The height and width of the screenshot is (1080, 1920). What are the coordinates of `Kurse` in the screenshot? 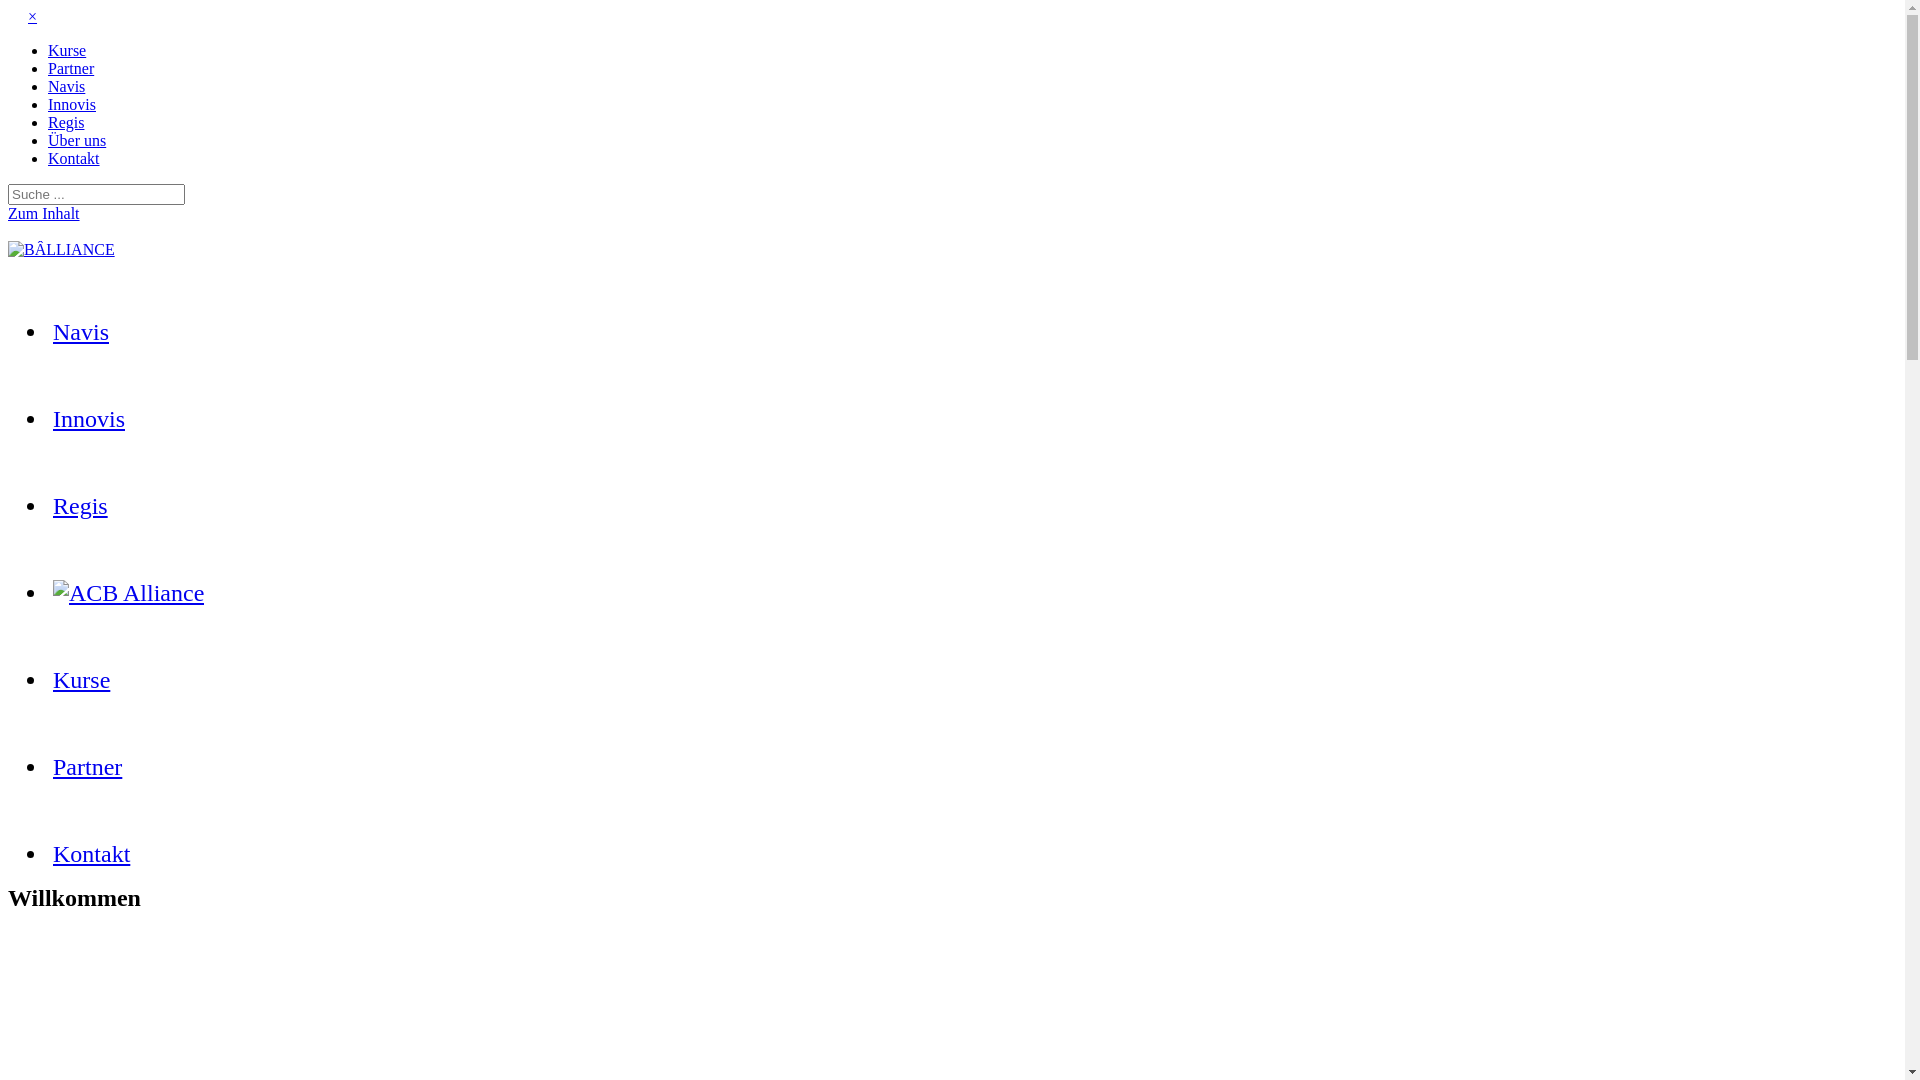 It's located at (67, 50).